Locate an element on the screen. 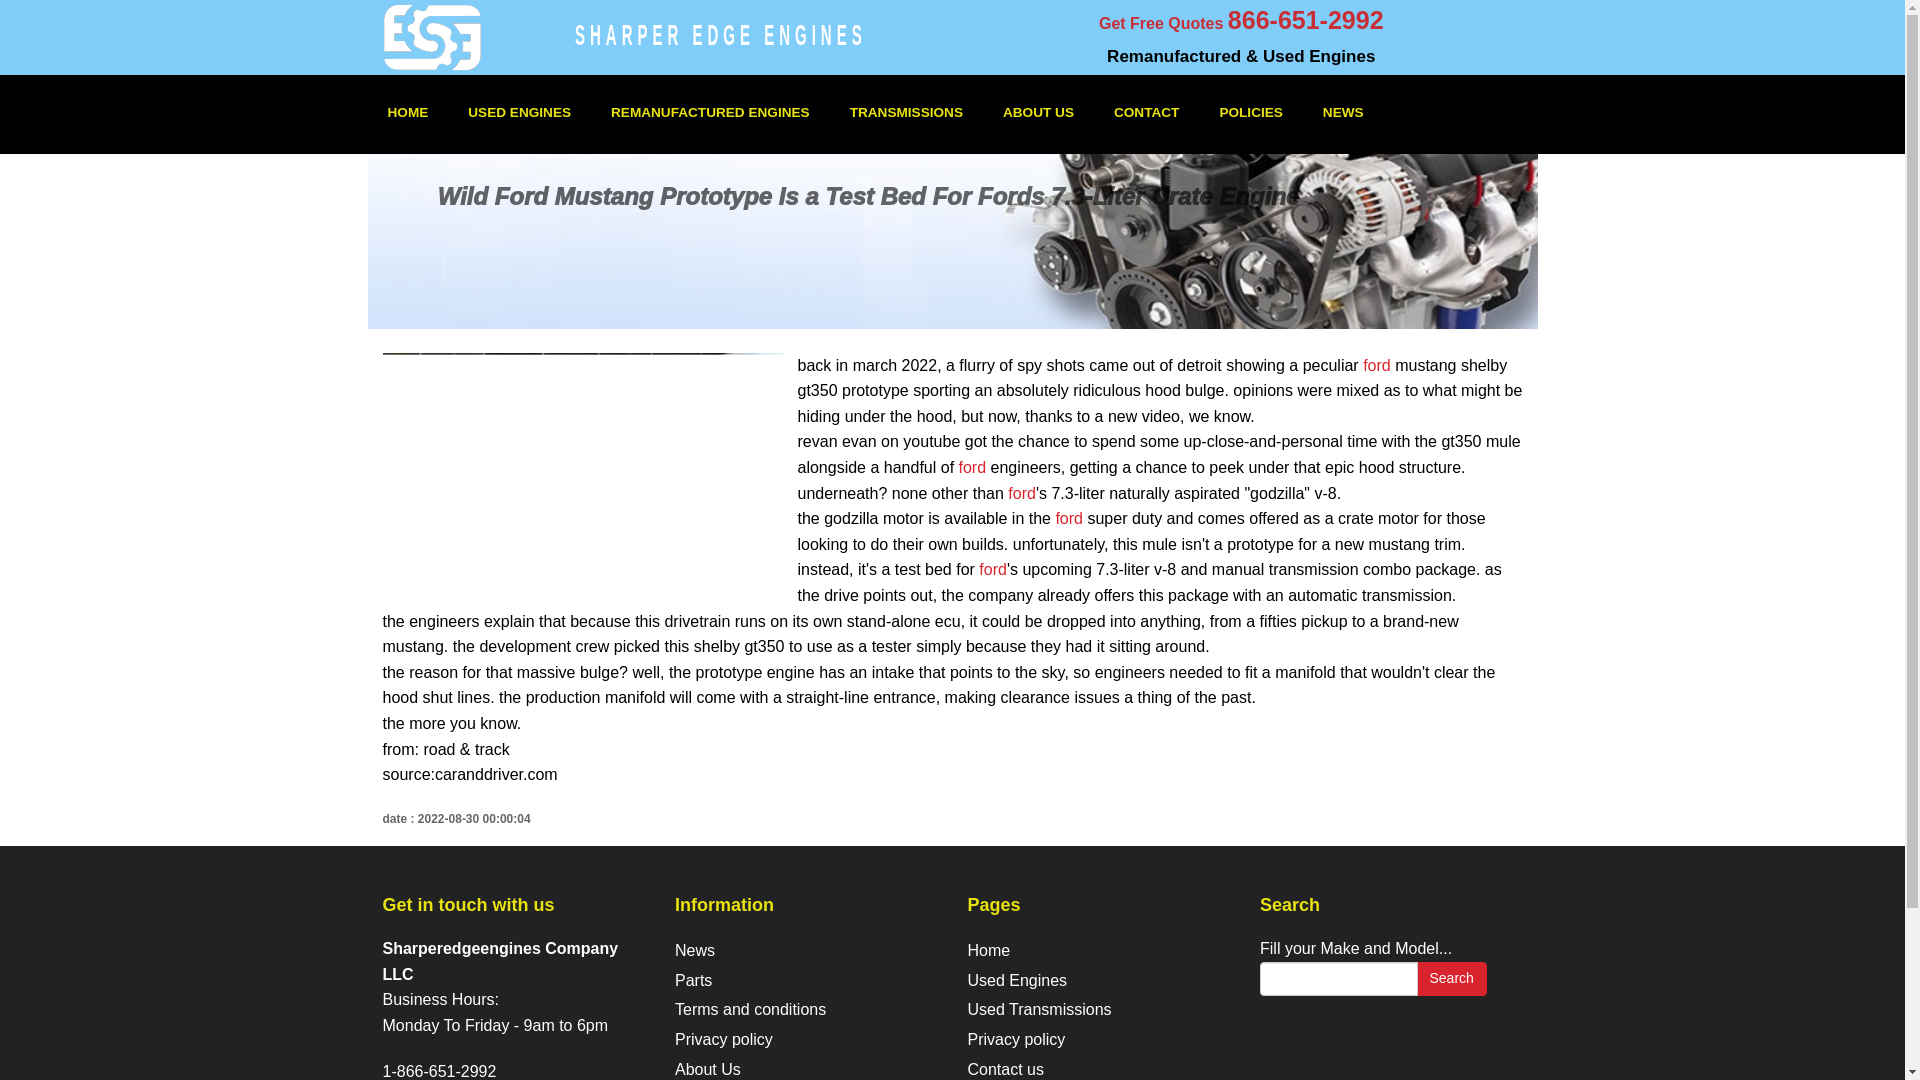 This screenshot has height=1080, width=1920. About Us is located at coordinates (708, 1068).